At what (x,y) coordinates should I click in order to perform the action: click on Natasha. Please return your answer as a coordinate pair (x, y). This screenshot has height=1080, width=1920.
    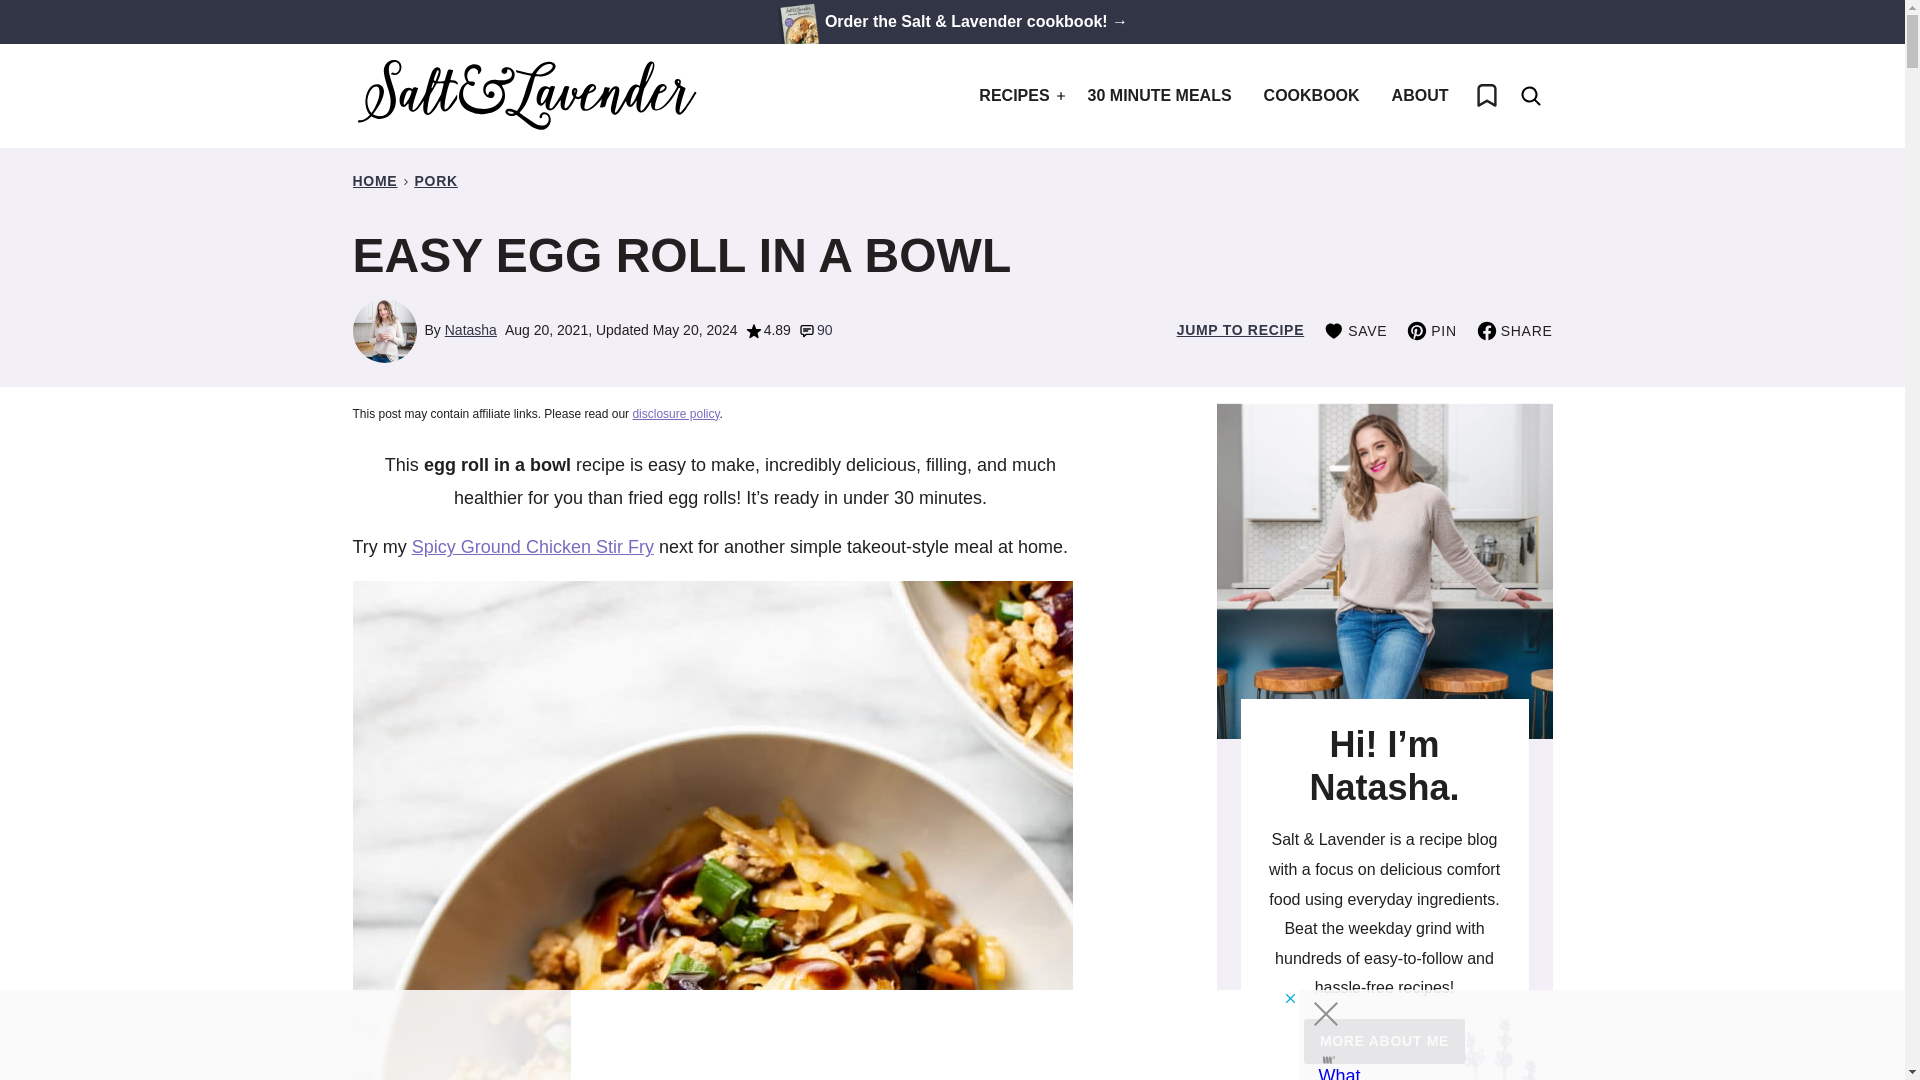
    Looking at the image, I should click on (471, 330).